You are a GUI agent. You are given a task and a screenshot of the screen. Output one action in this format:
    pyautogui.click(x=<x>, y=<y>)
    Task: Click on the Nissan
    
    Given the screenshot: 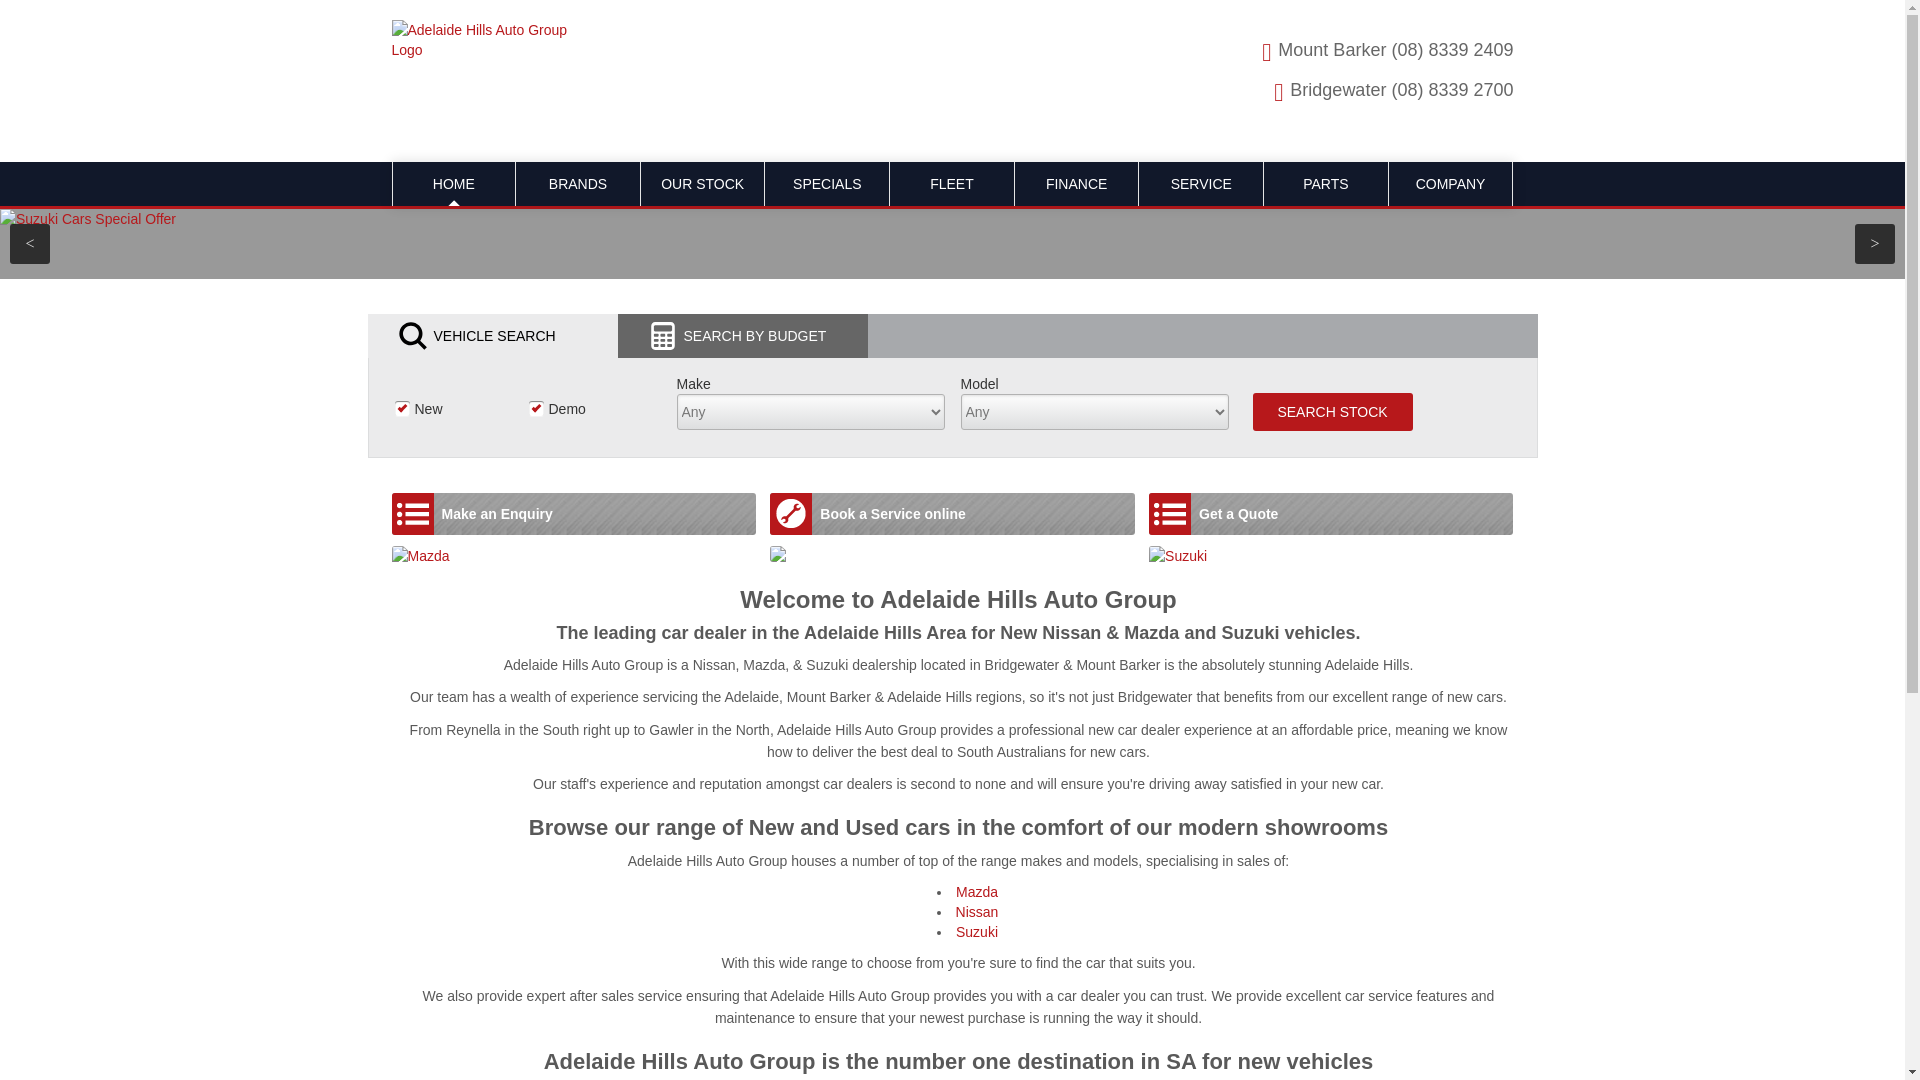 What is the action you would take?
    pyautogui.click(x=977, y=912)
    